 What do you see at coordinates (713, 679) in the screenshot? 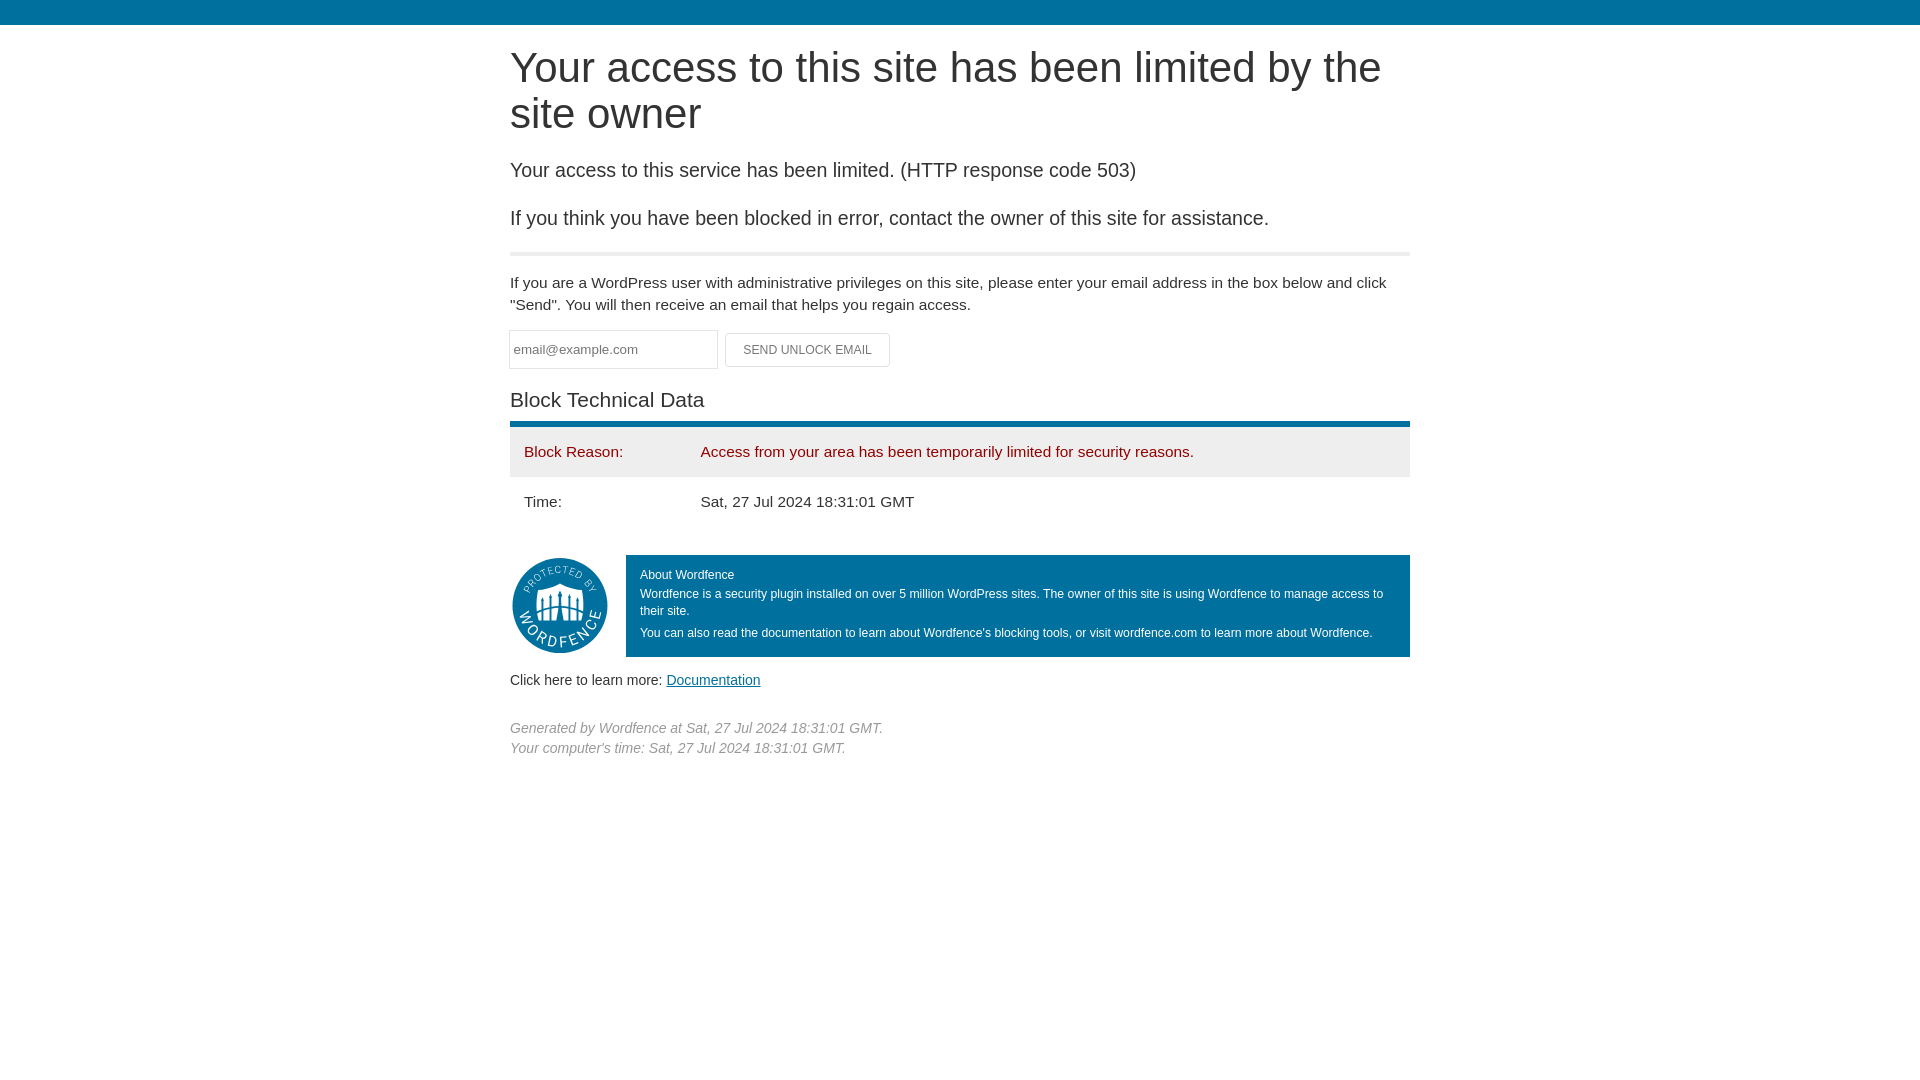
I see `Documentation` at bounding box center [713, 679].